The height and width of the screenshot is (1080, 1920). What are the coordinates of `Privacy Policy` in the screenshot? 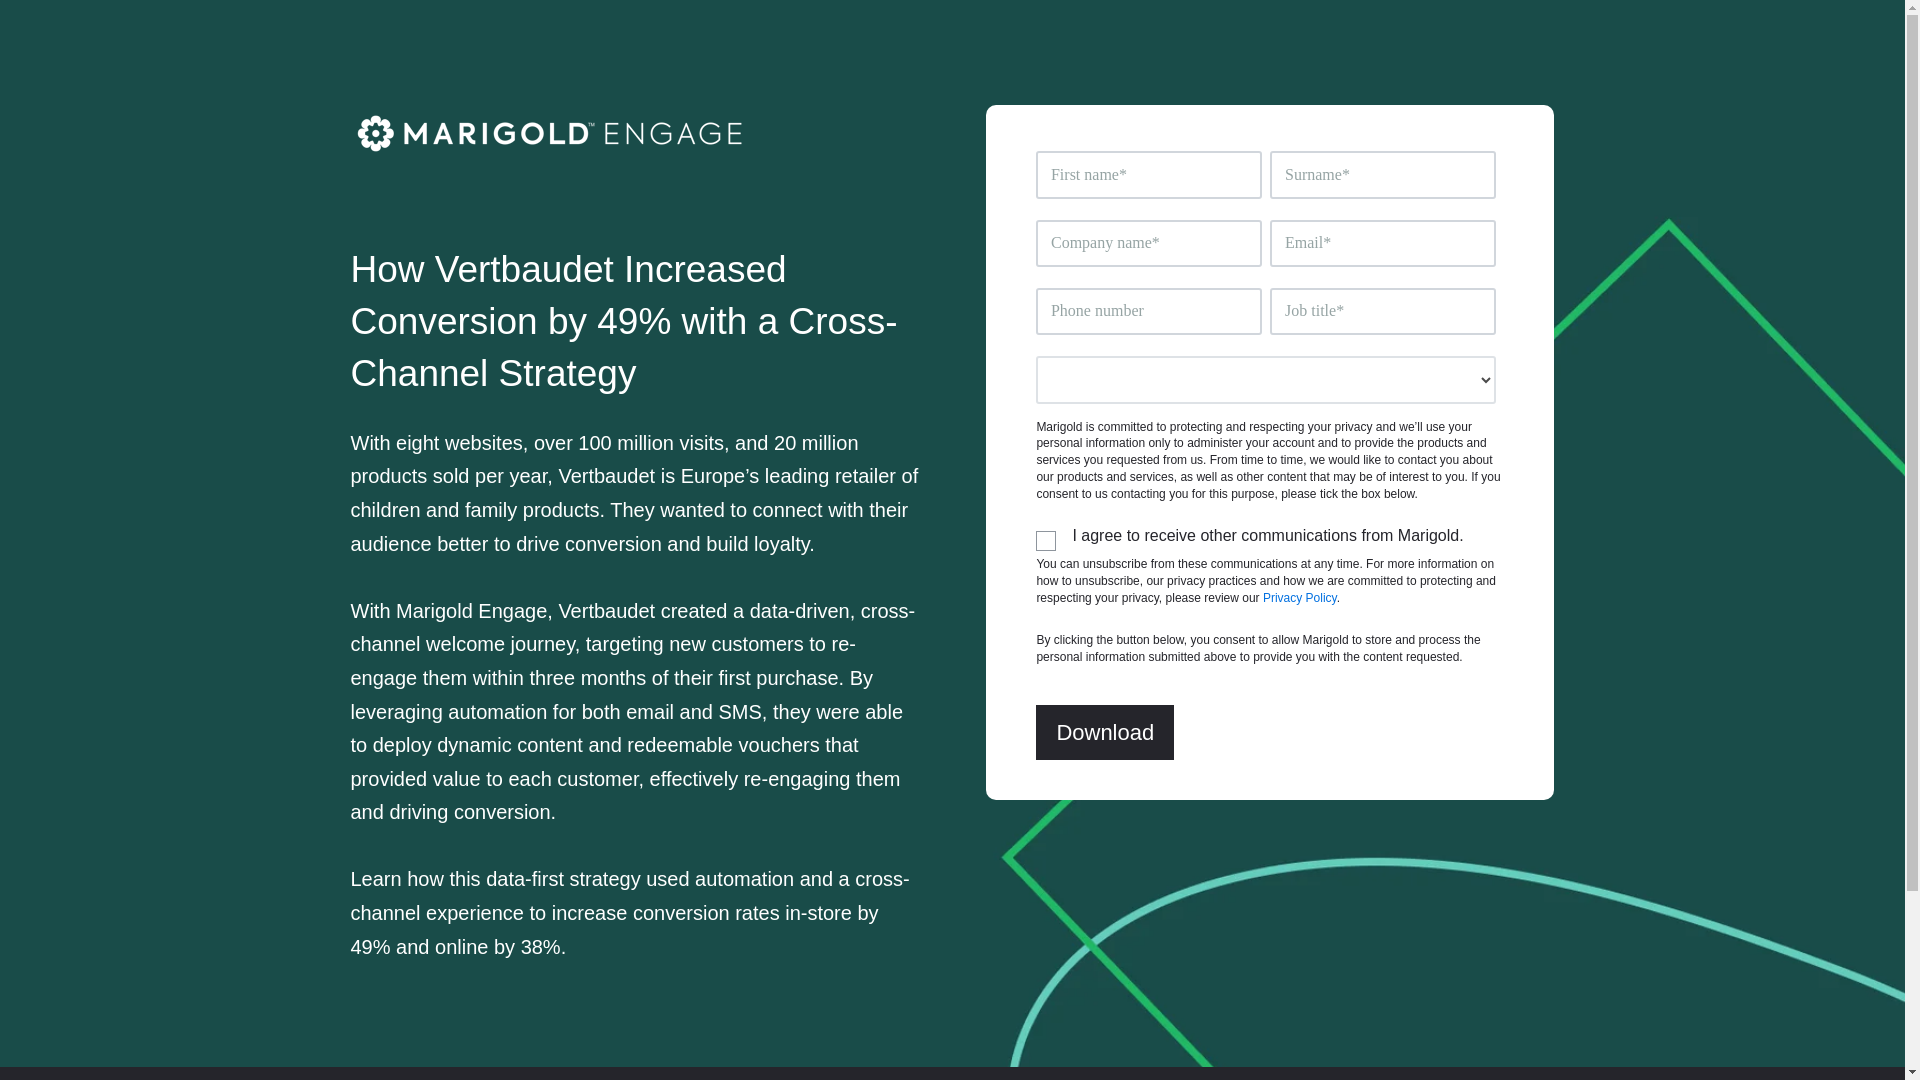 It's located at (1300, 597).